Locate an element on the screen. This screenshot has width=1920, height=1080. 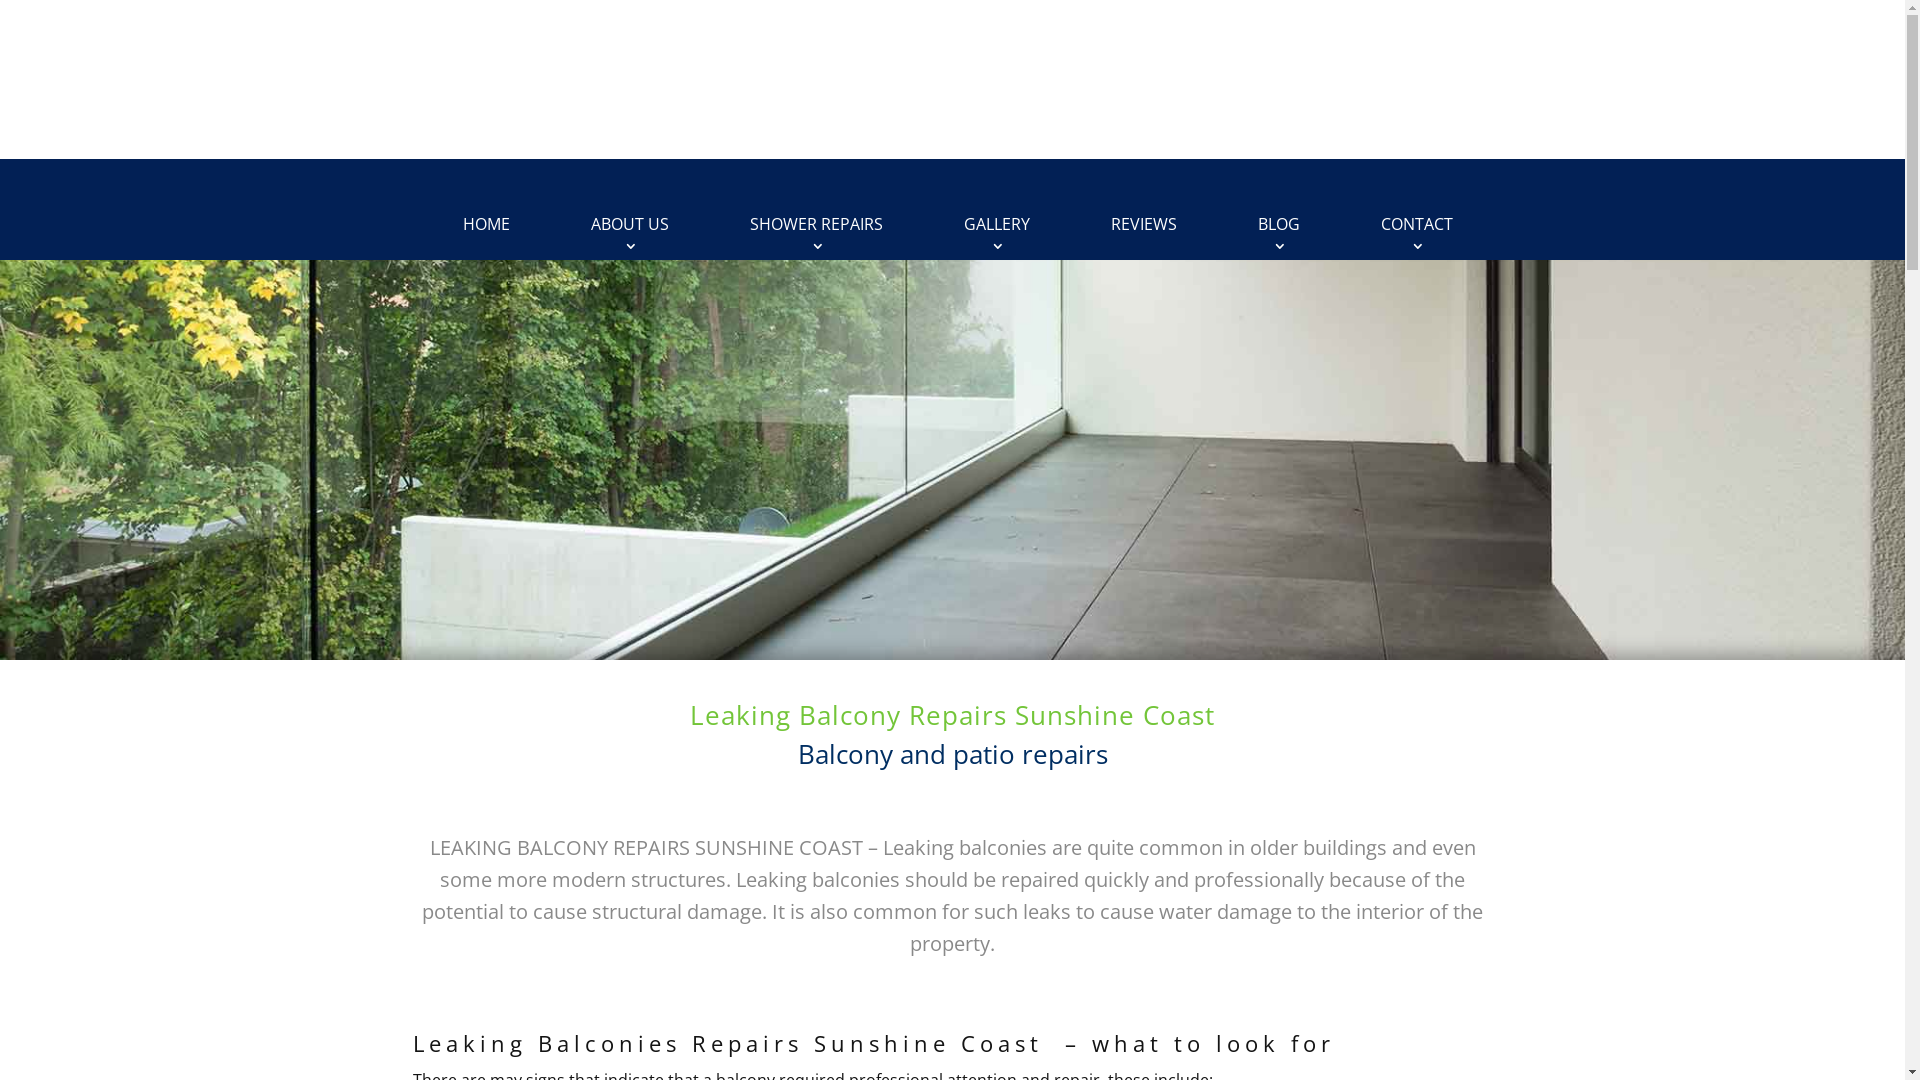
ABOUT US is located at coordinates (630, 226).